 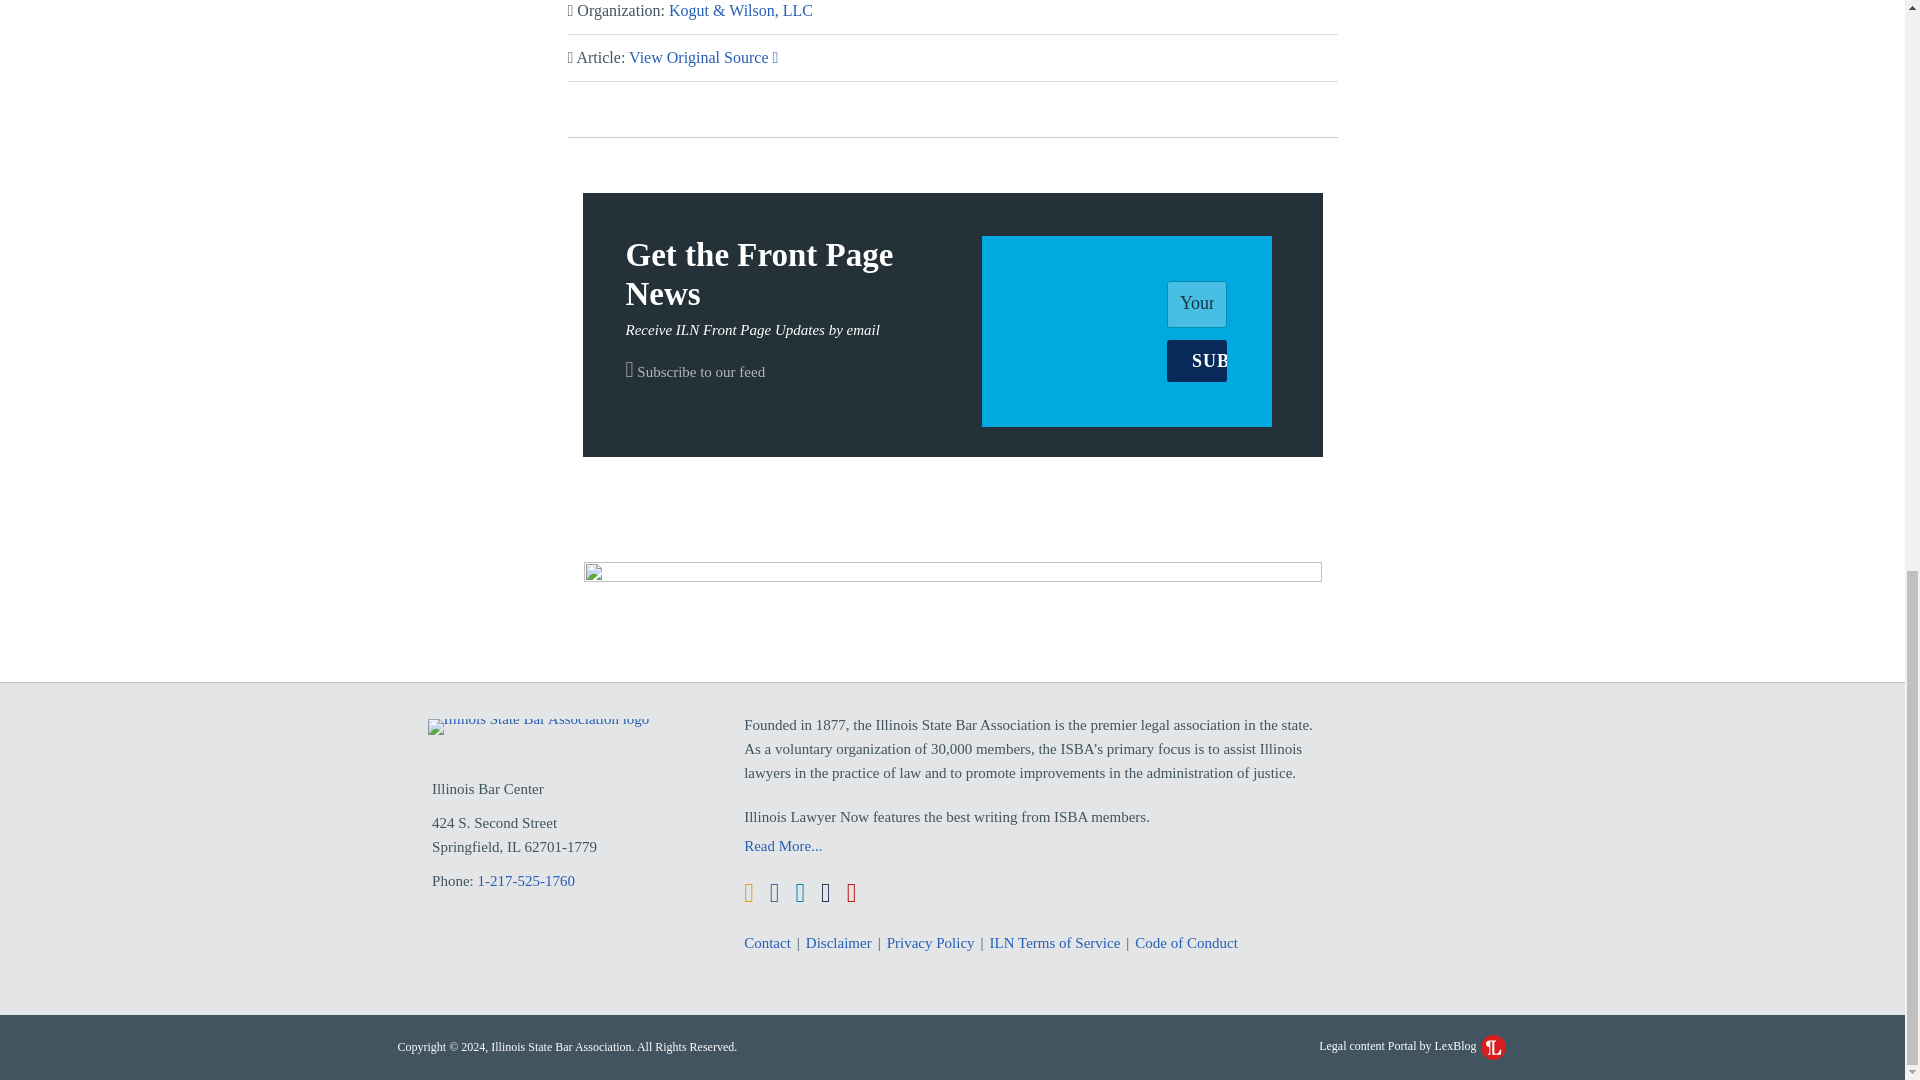 What do you see at coordinates (703, 56) in the screenshot?
I see `View Original Source` at bounding box center [703, 56].